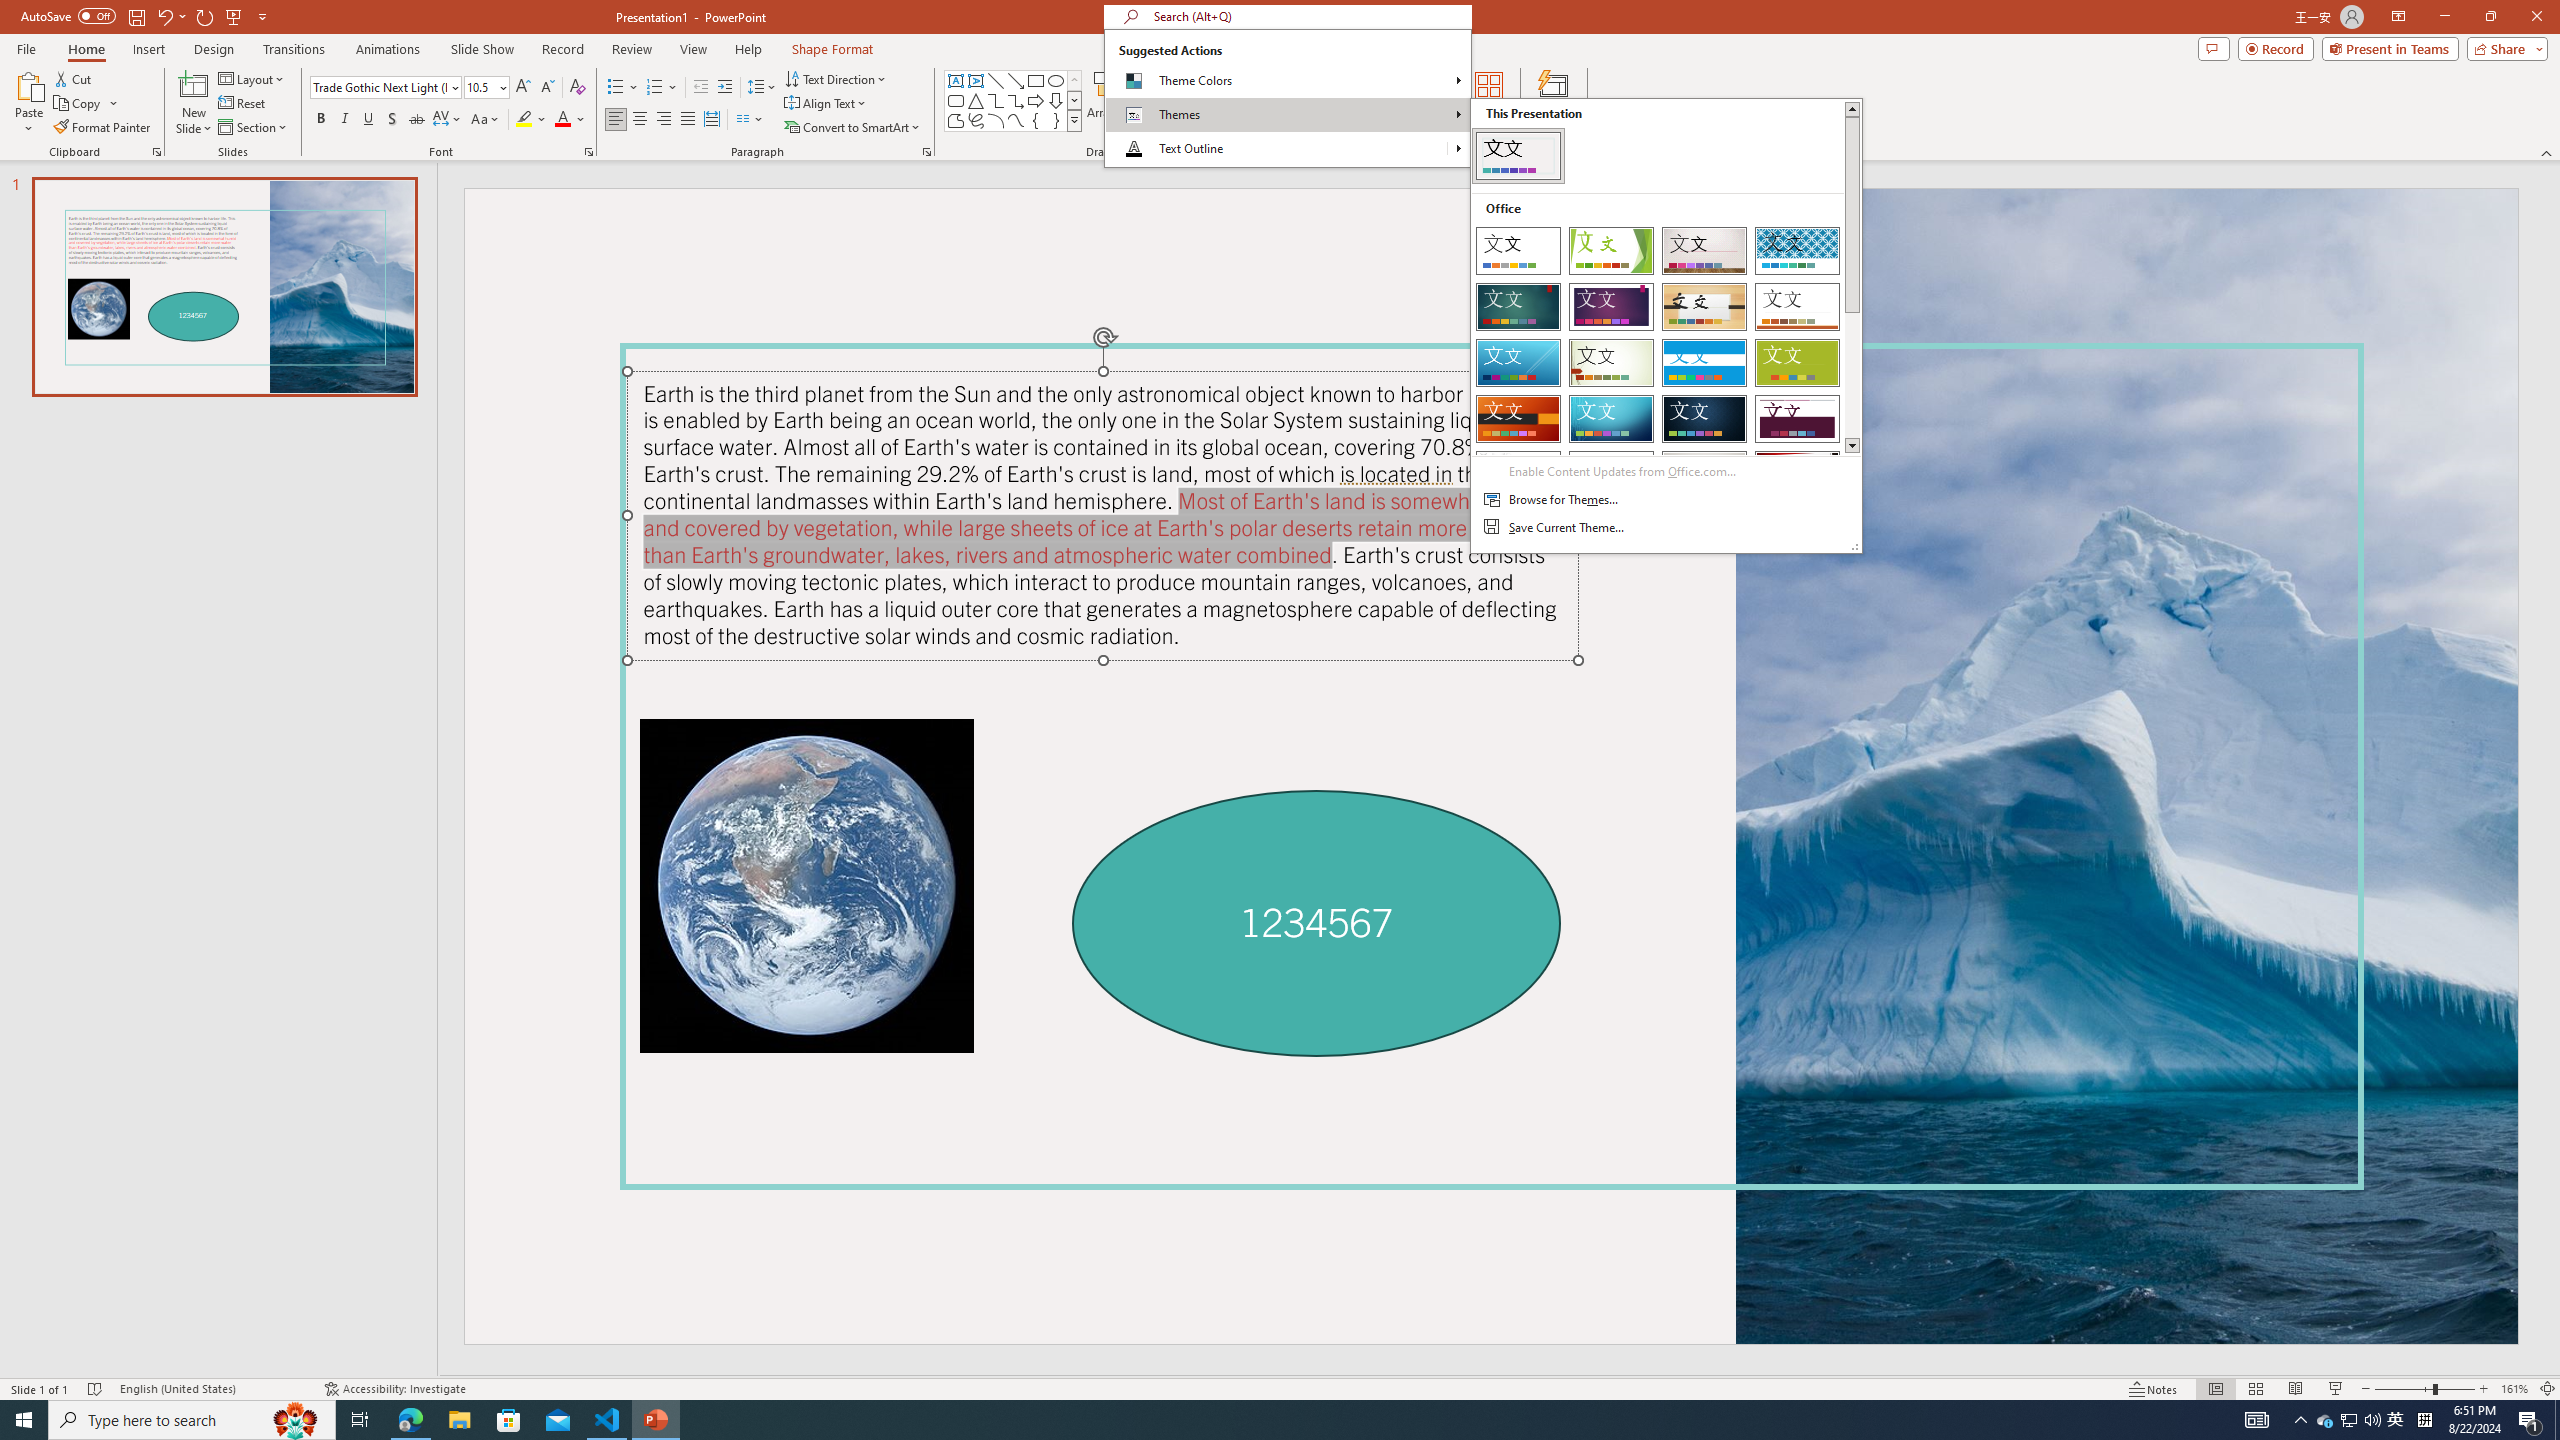 The width and height of the screenshot is (2560, 1440). What do you see at coordinates (726, 88) in the screenshot?
I see `Increase Indent` at bounding box center [726, 88].